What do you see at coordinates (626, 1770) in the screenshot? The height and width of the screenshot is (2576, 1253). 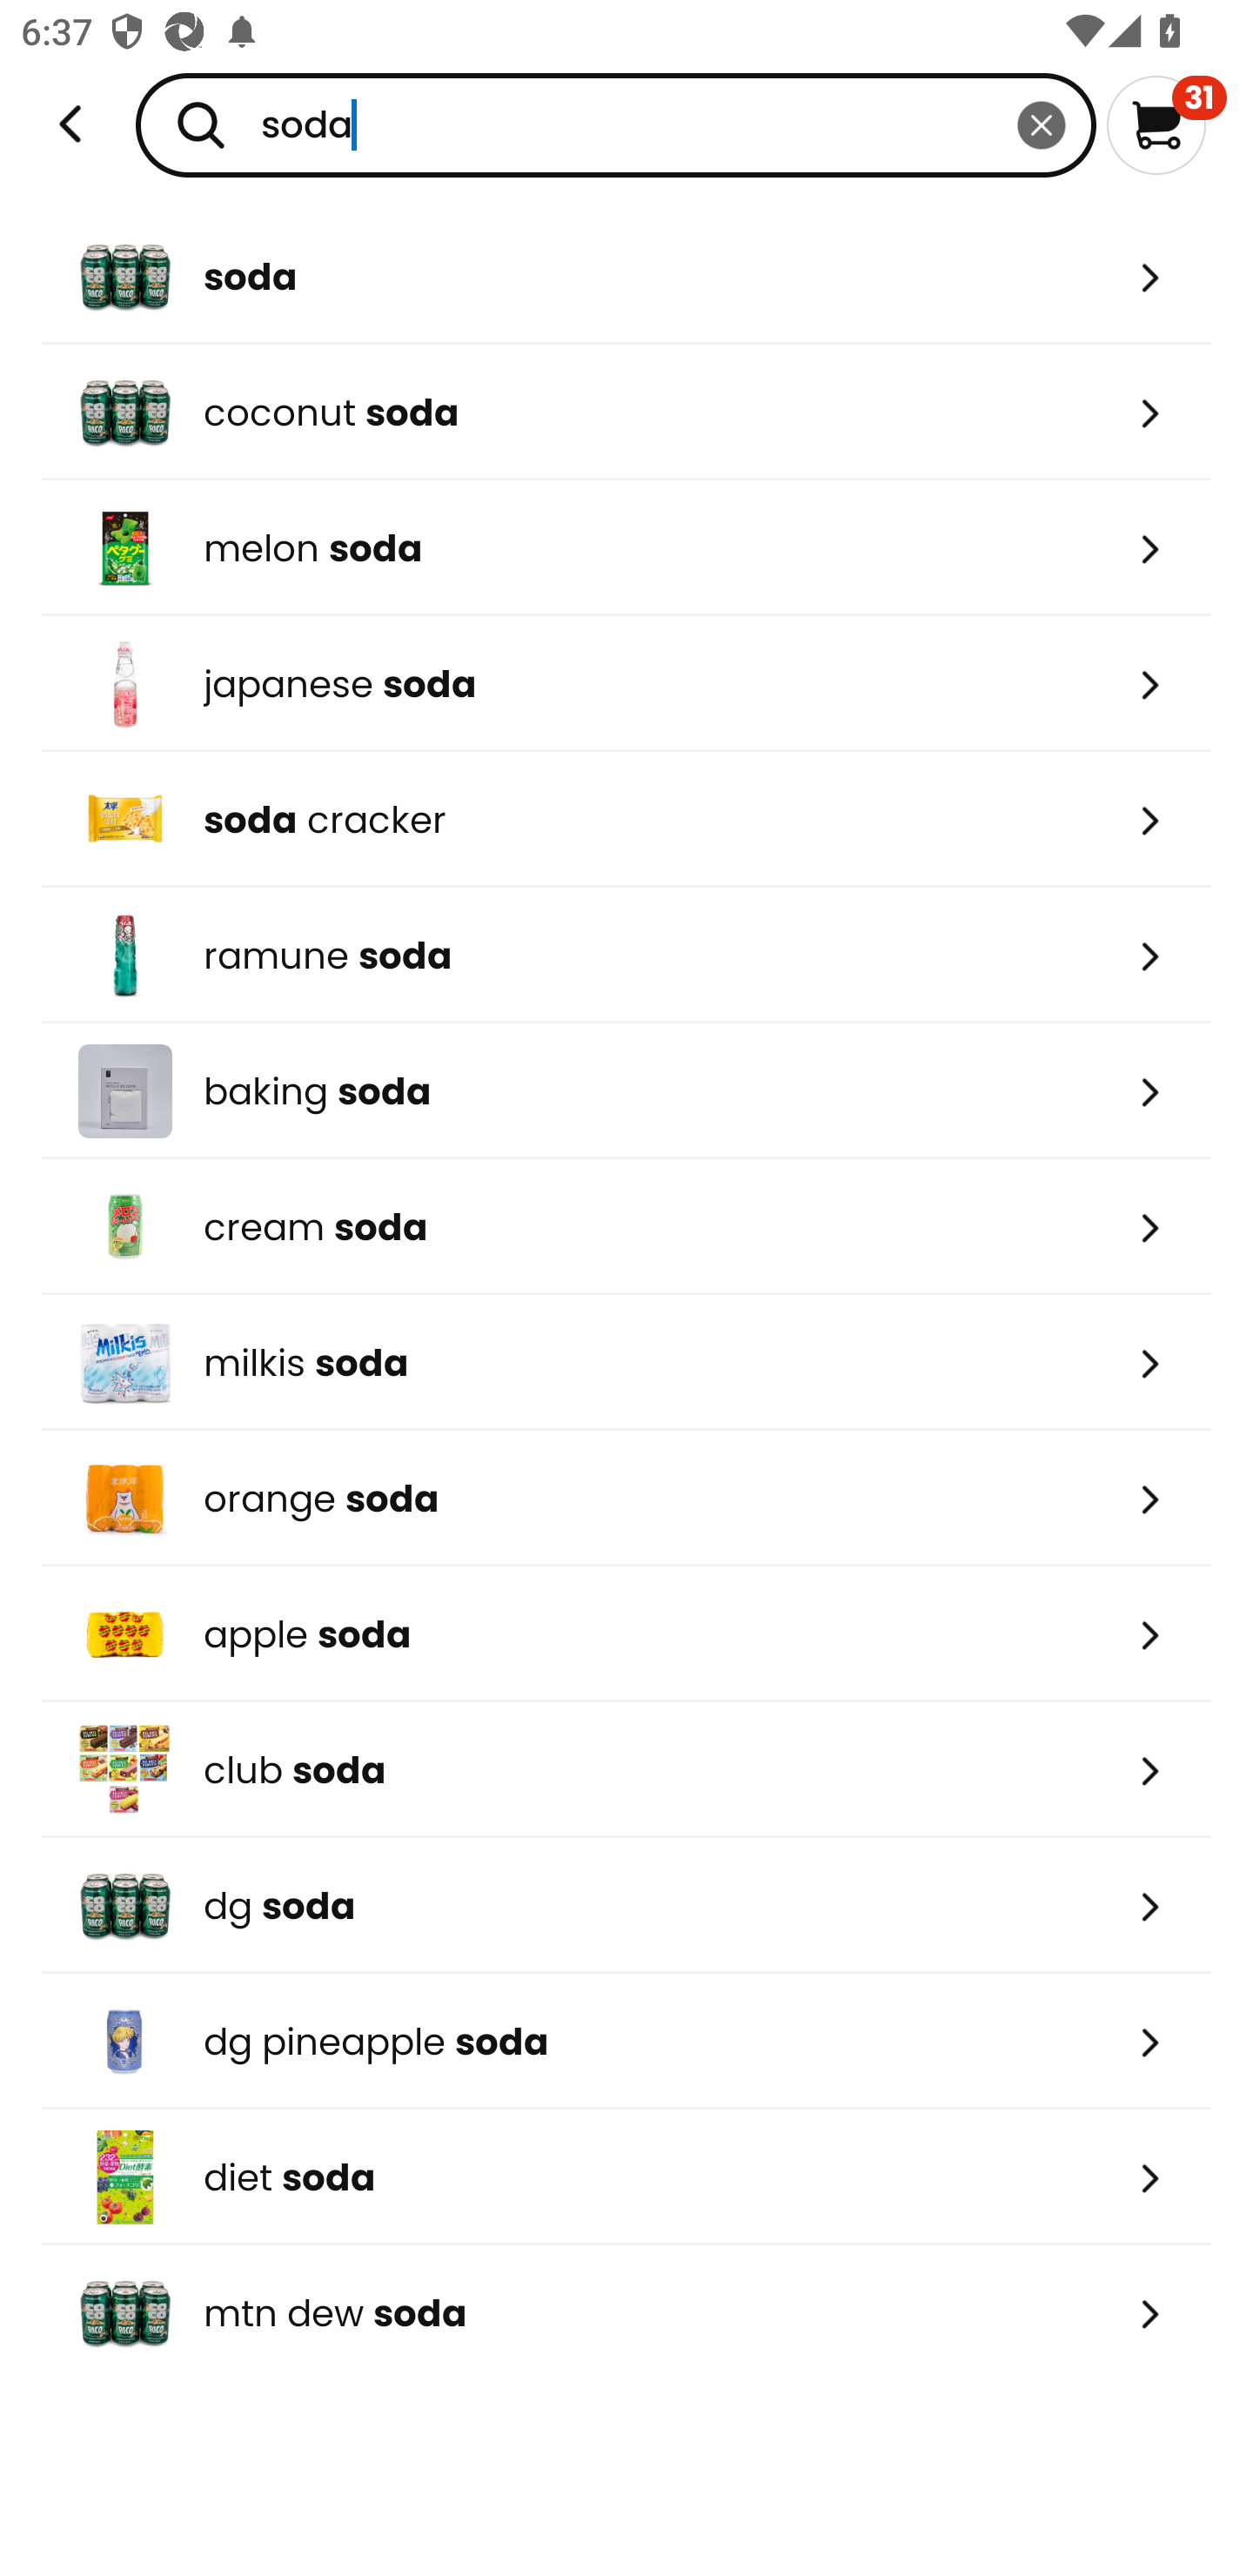 I see `club soda` at bounding box center [626, 1770].